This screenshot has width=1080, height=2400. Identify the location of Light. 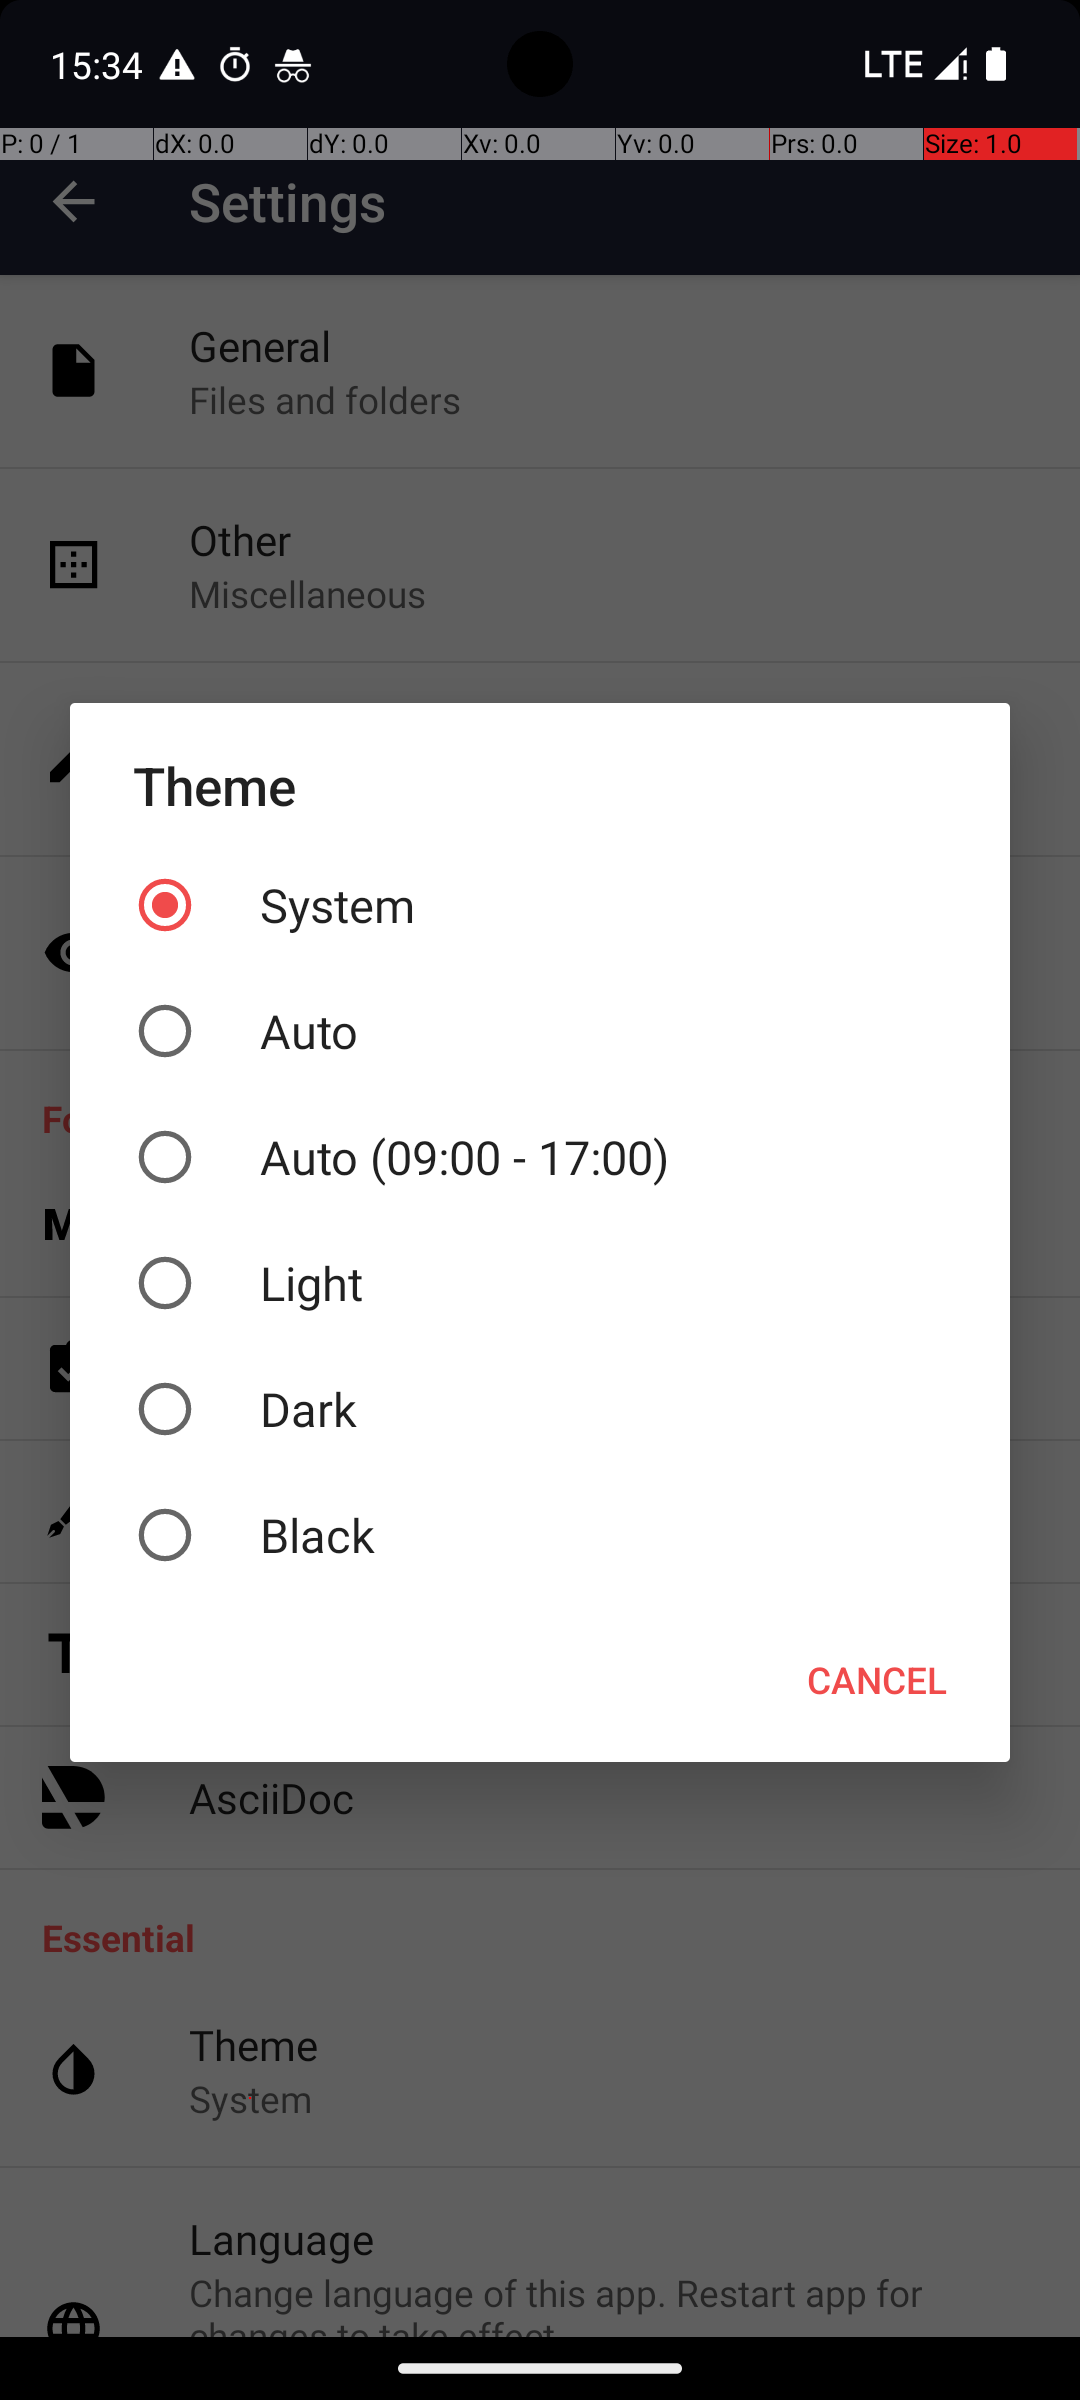
(540, 1283).